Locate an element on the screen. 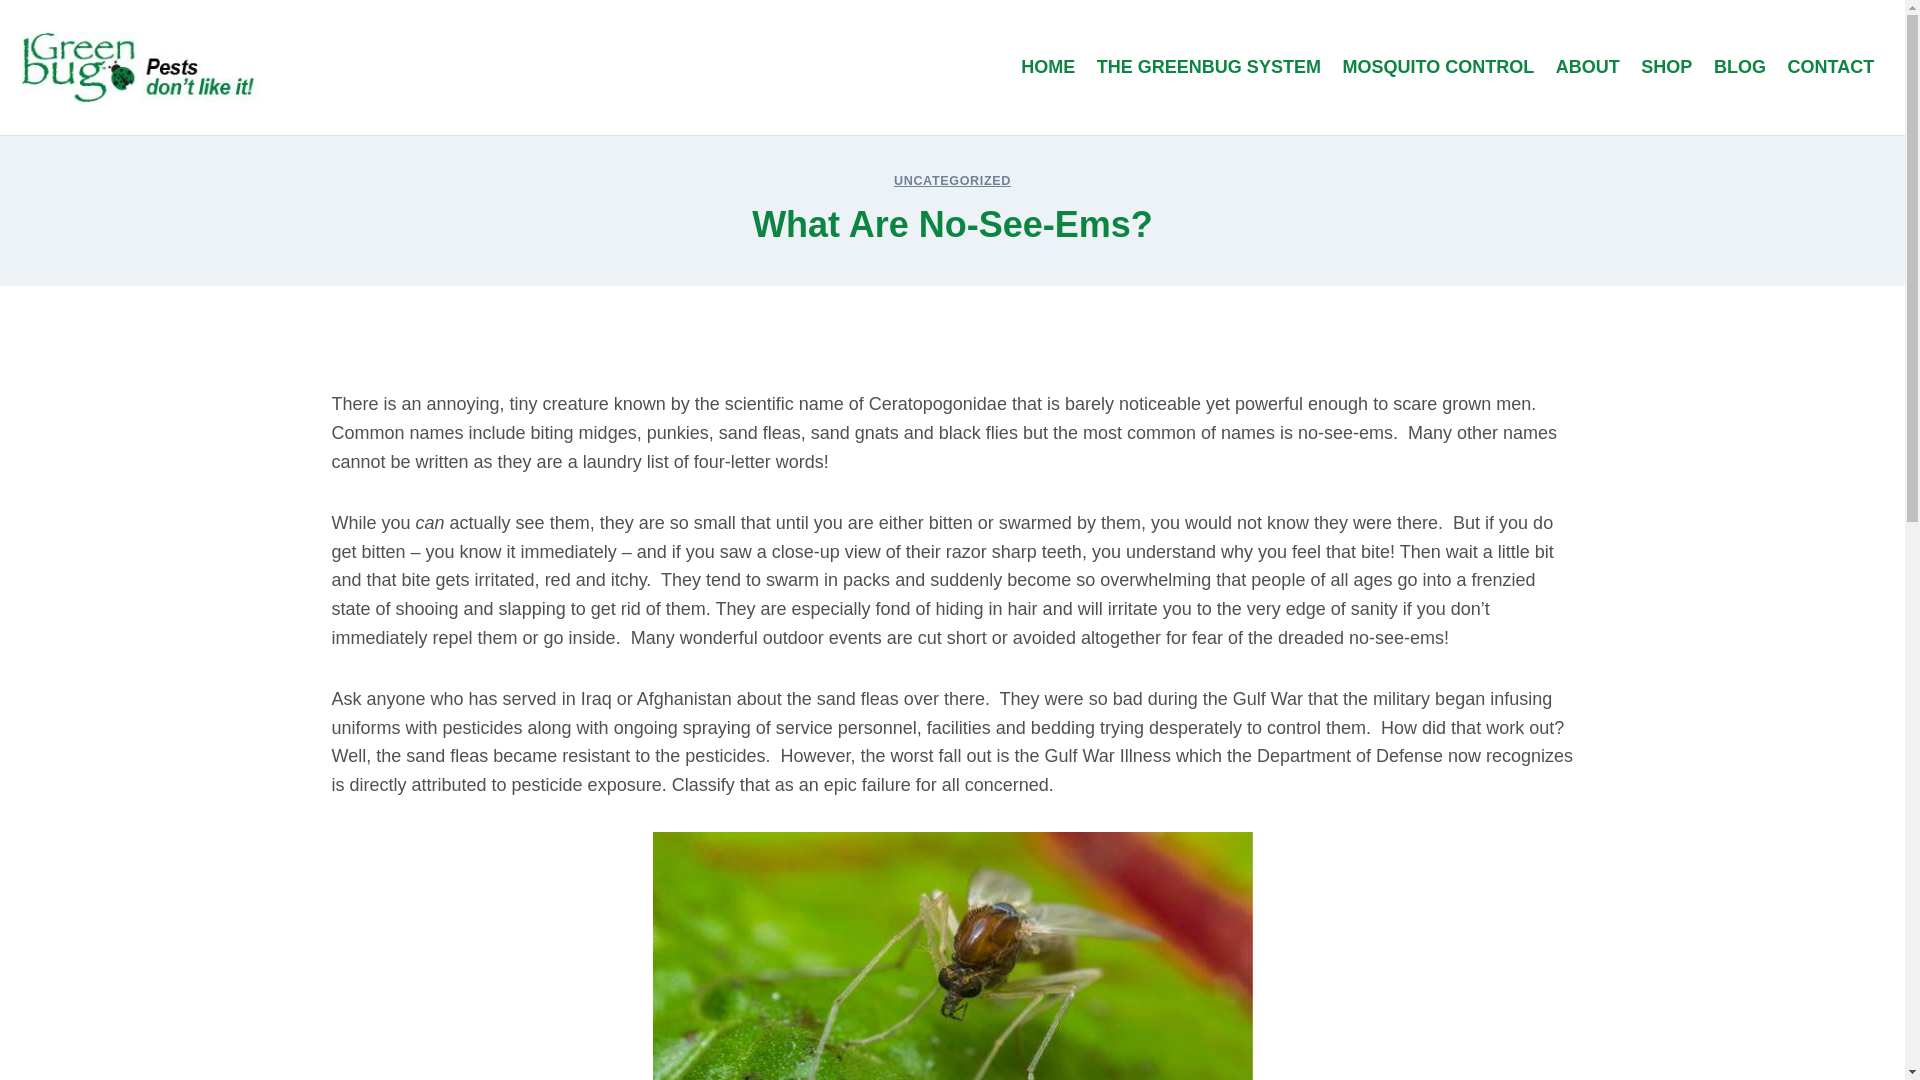 This screenshot has width=1920, height=1080. BLOG is located at coordinates (1740, 68).